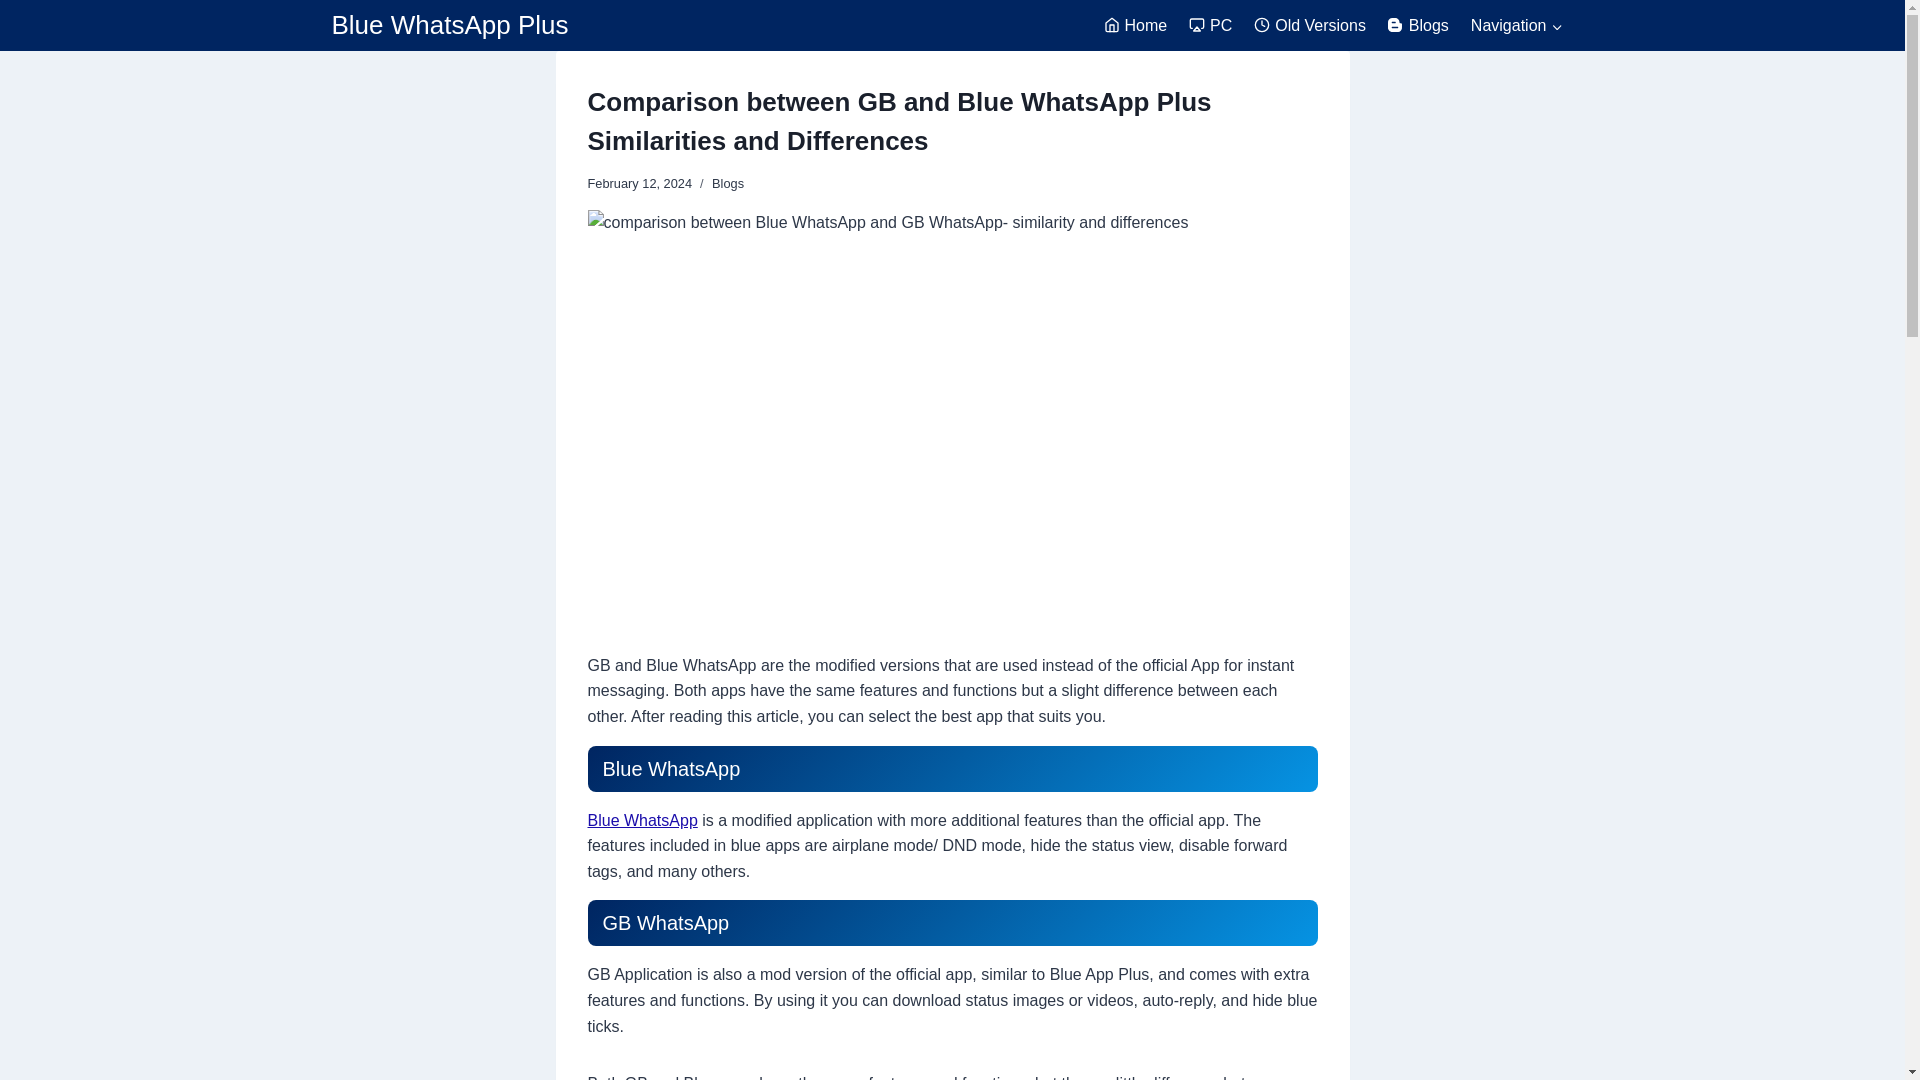  What do you see at coordinates (728, 184) in the screenshot?
I see `Blogs` at bounding box center [728, 184].